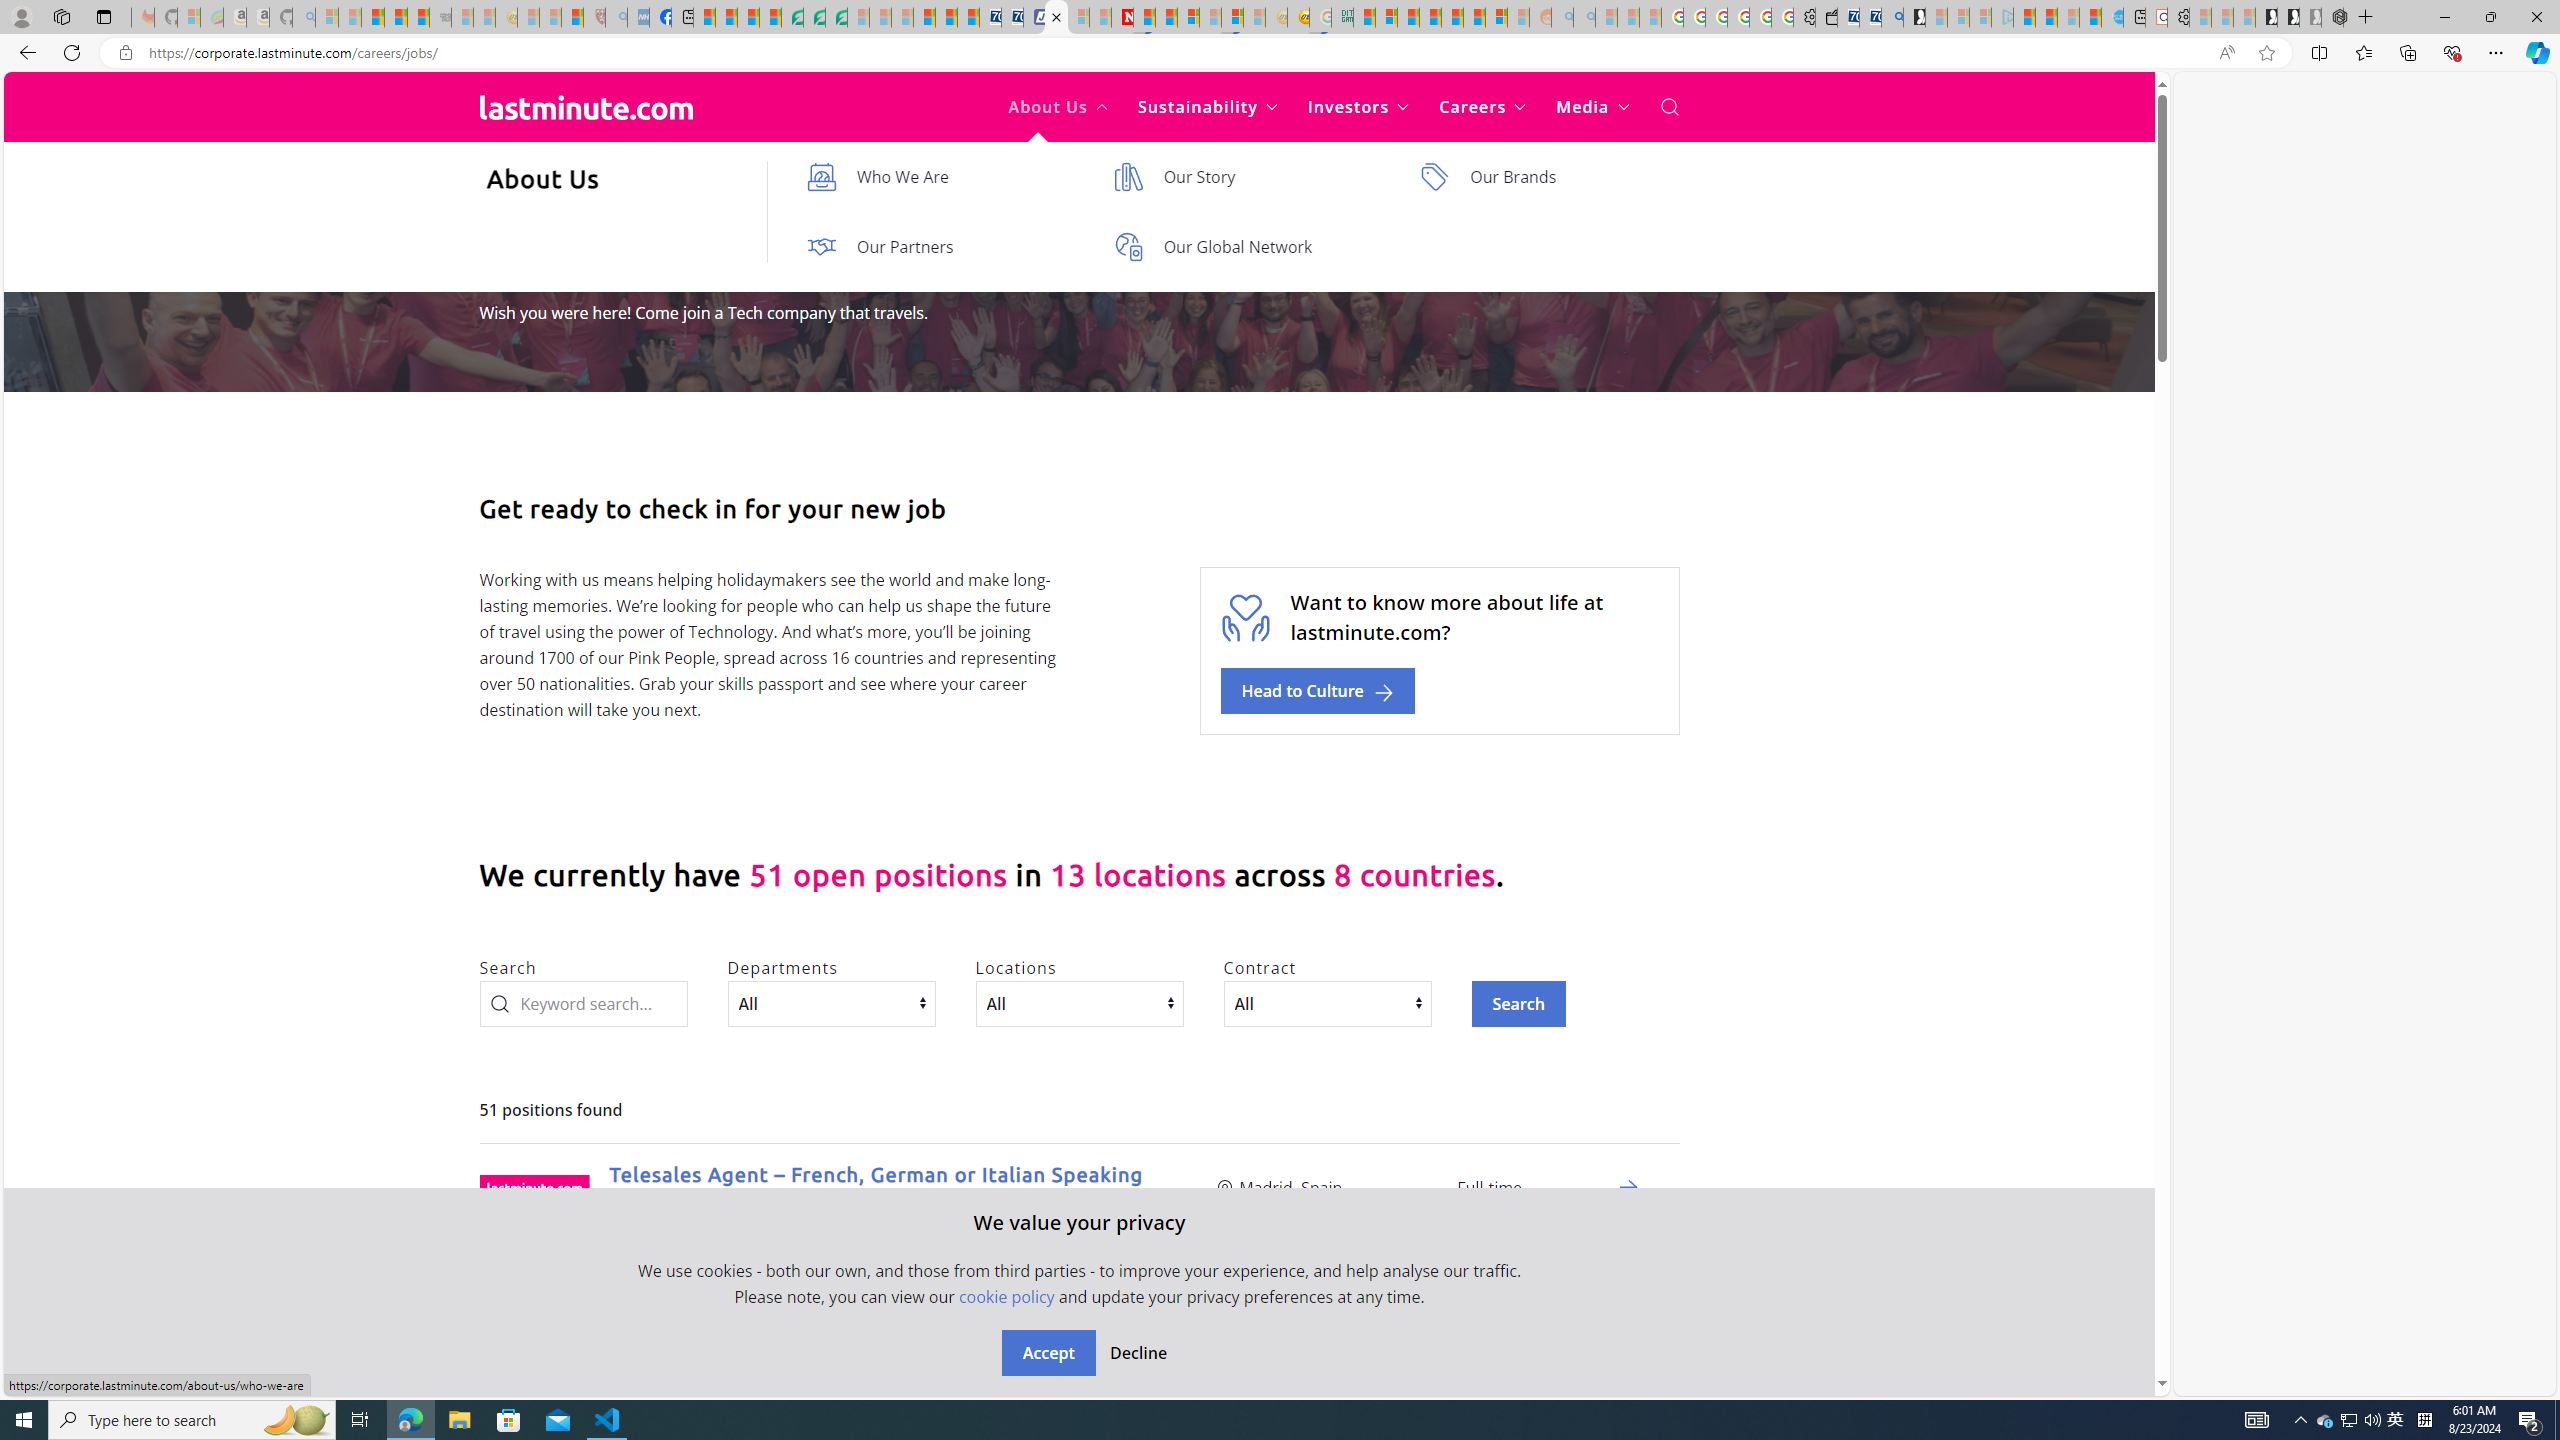  What do you see at coordinates (374, 17) in the screenshot?
I see `The Weather Channel - MSN` at bounding box center [374, 17].